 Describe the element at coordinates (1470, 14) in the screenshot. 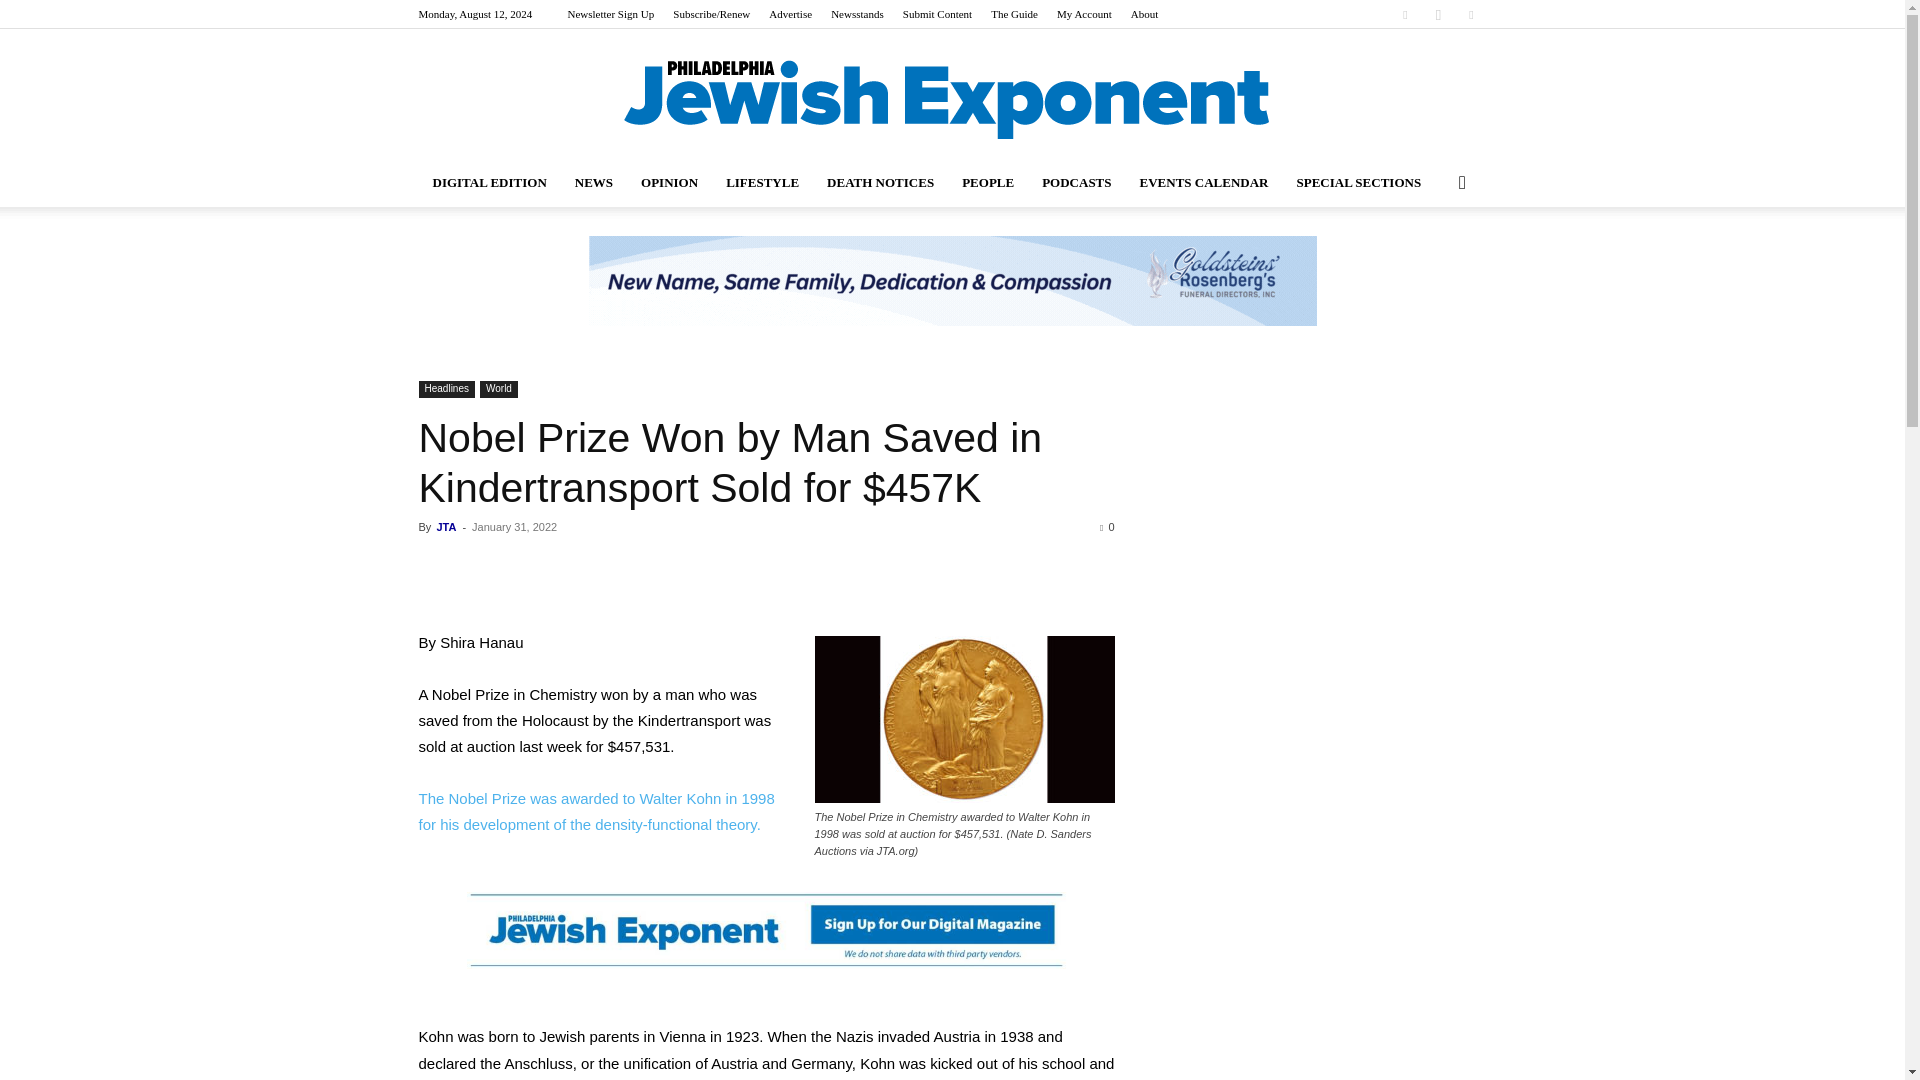

I see `Twitter` at that location.